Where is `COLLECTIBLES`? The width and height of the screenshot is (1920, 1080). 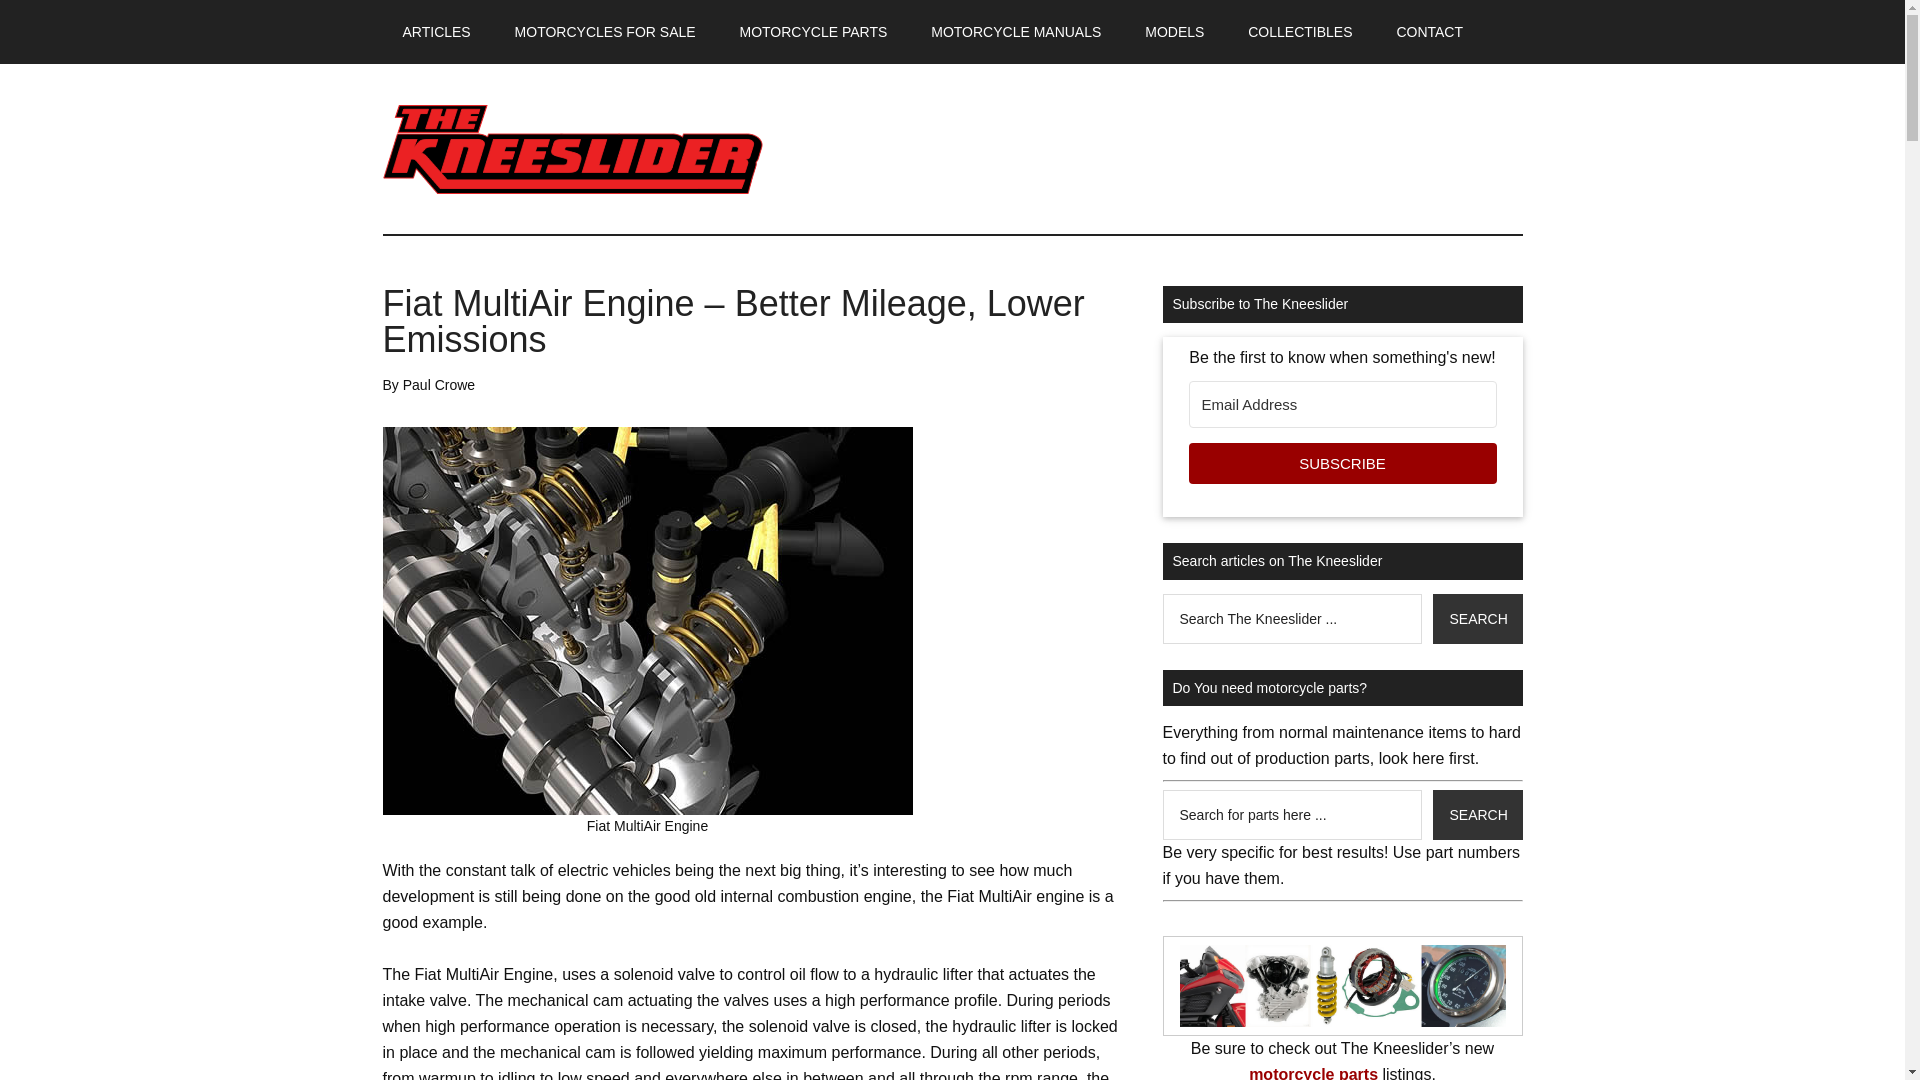 COLLECTIBLES is located at coordinates (1300, 32).